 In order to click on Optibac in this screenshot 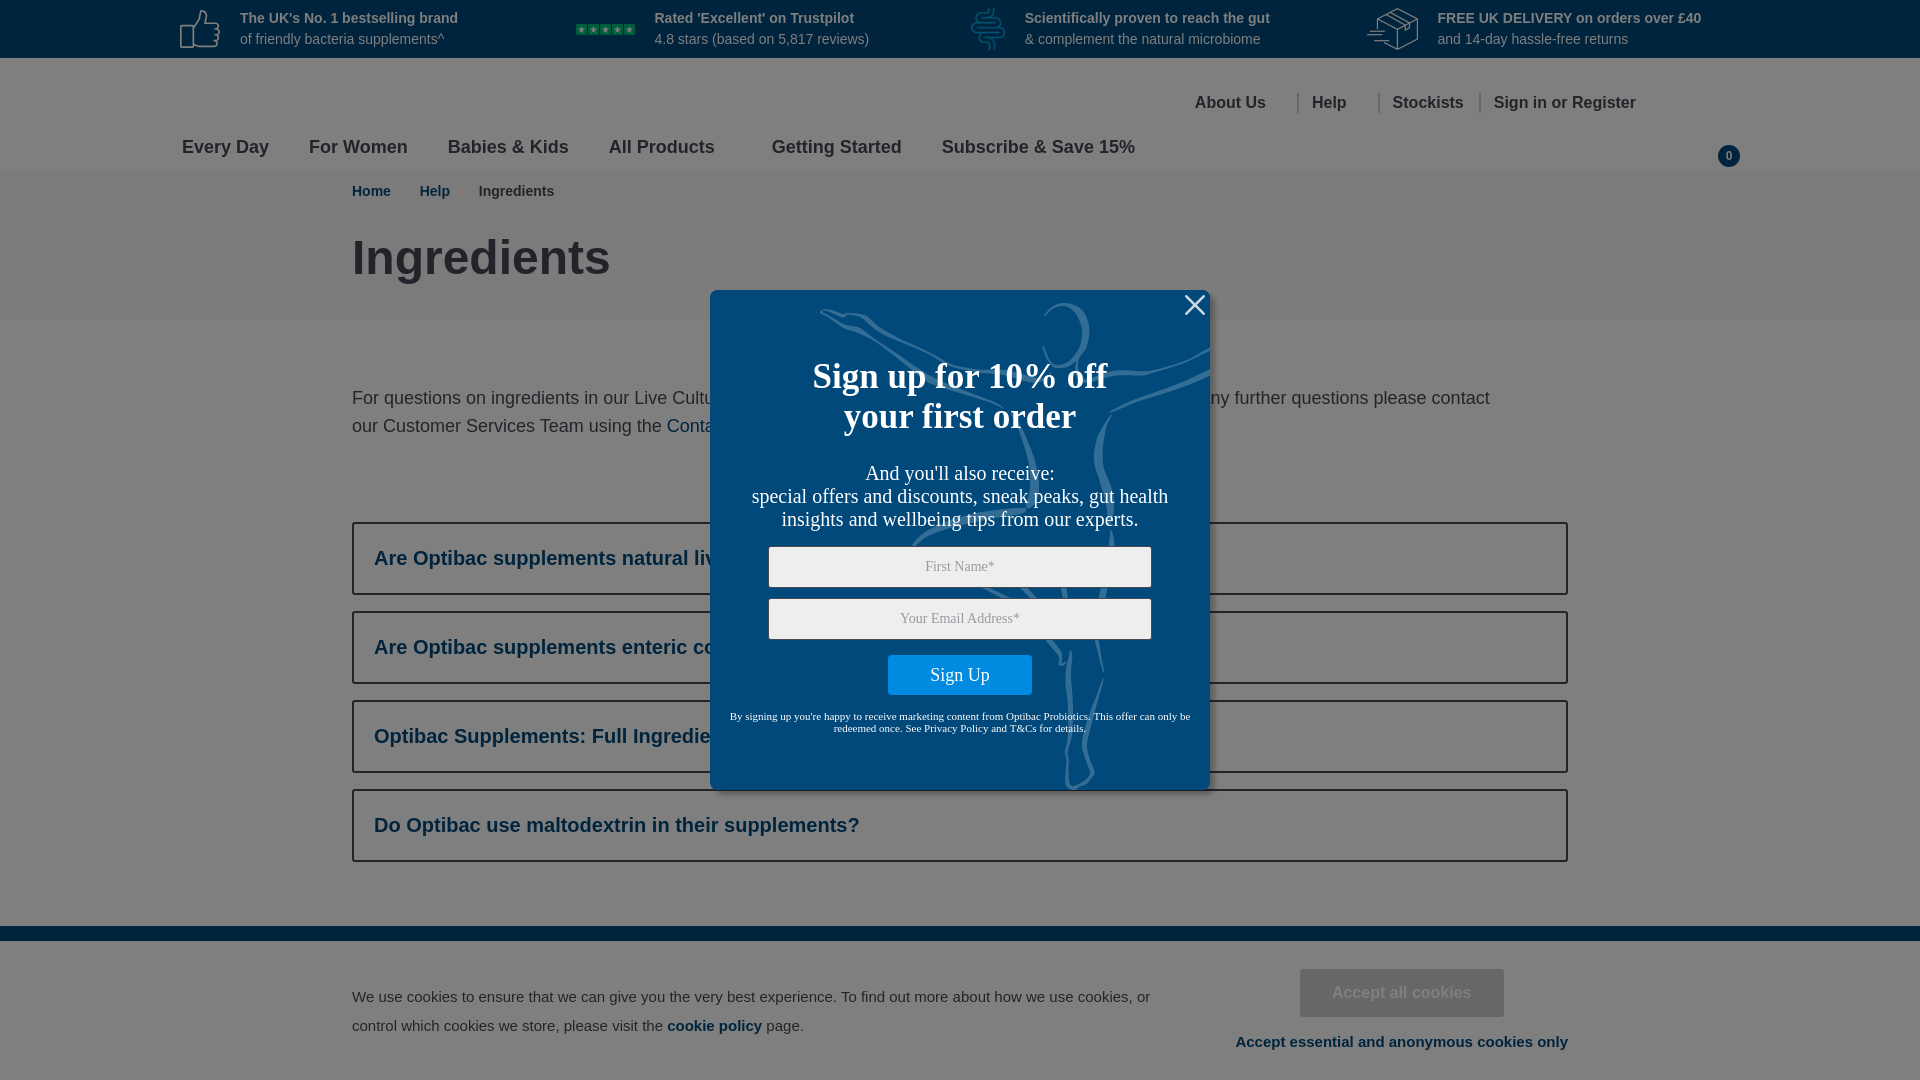, I will do `click(242, 96)`.